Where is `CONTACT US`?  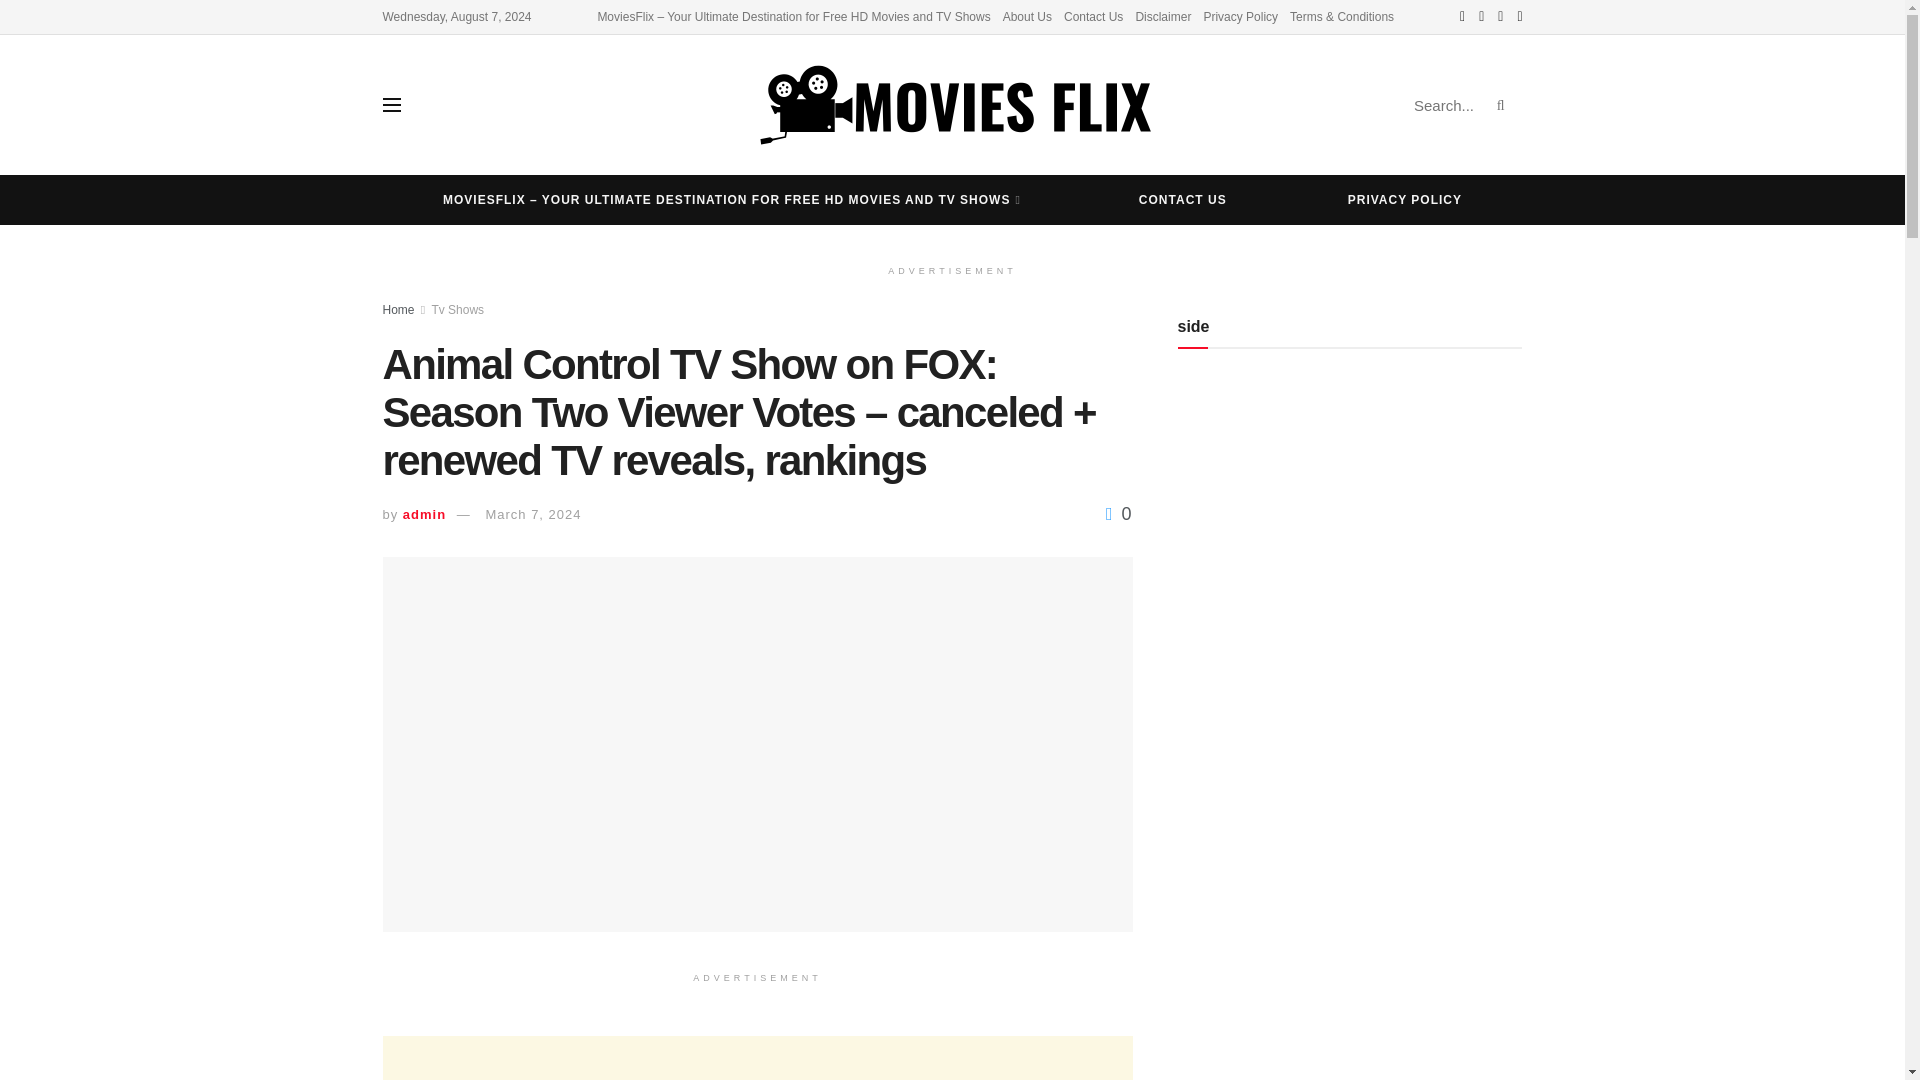 CONTACT US is located at coordinates (1182, 199).